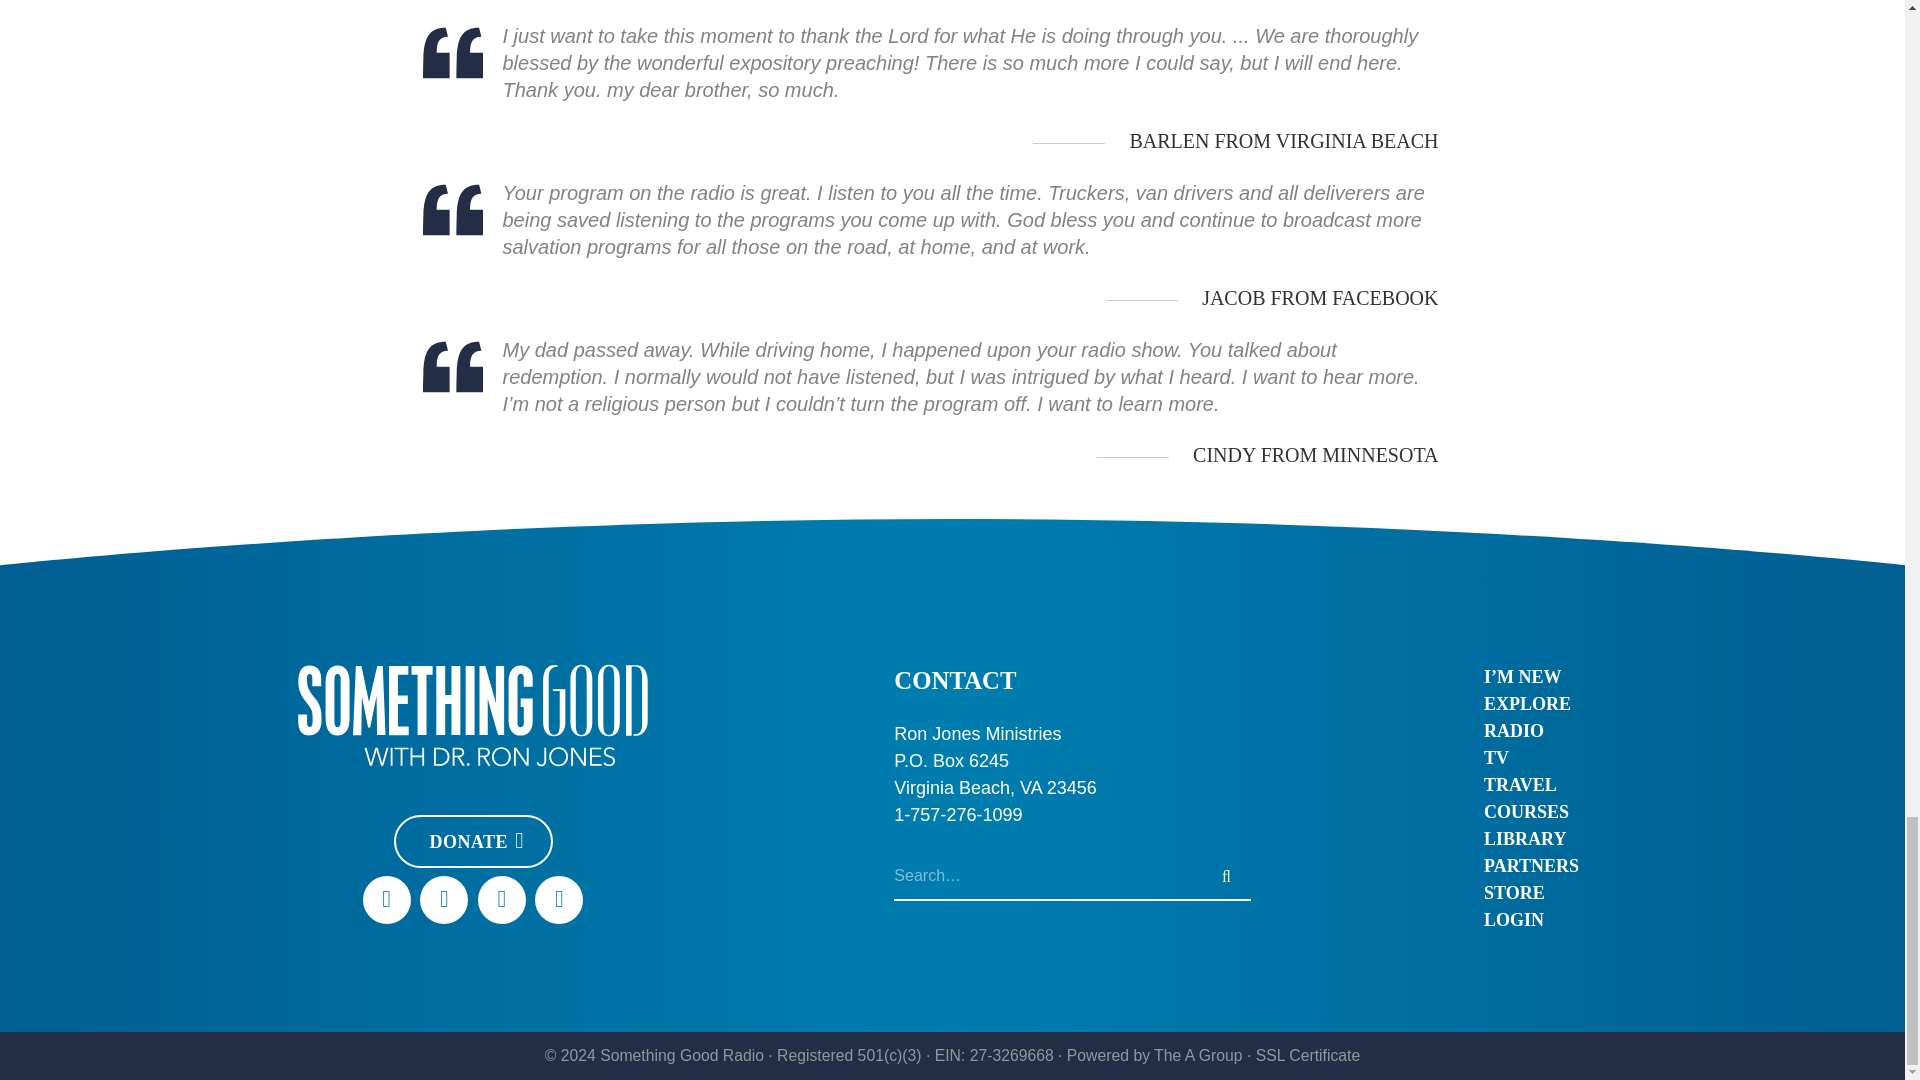 The height and width of the screenshot is (1080, 1920). Describe the element at coordinates (1531, 758) in the screenshot. I see `TV` at that location.